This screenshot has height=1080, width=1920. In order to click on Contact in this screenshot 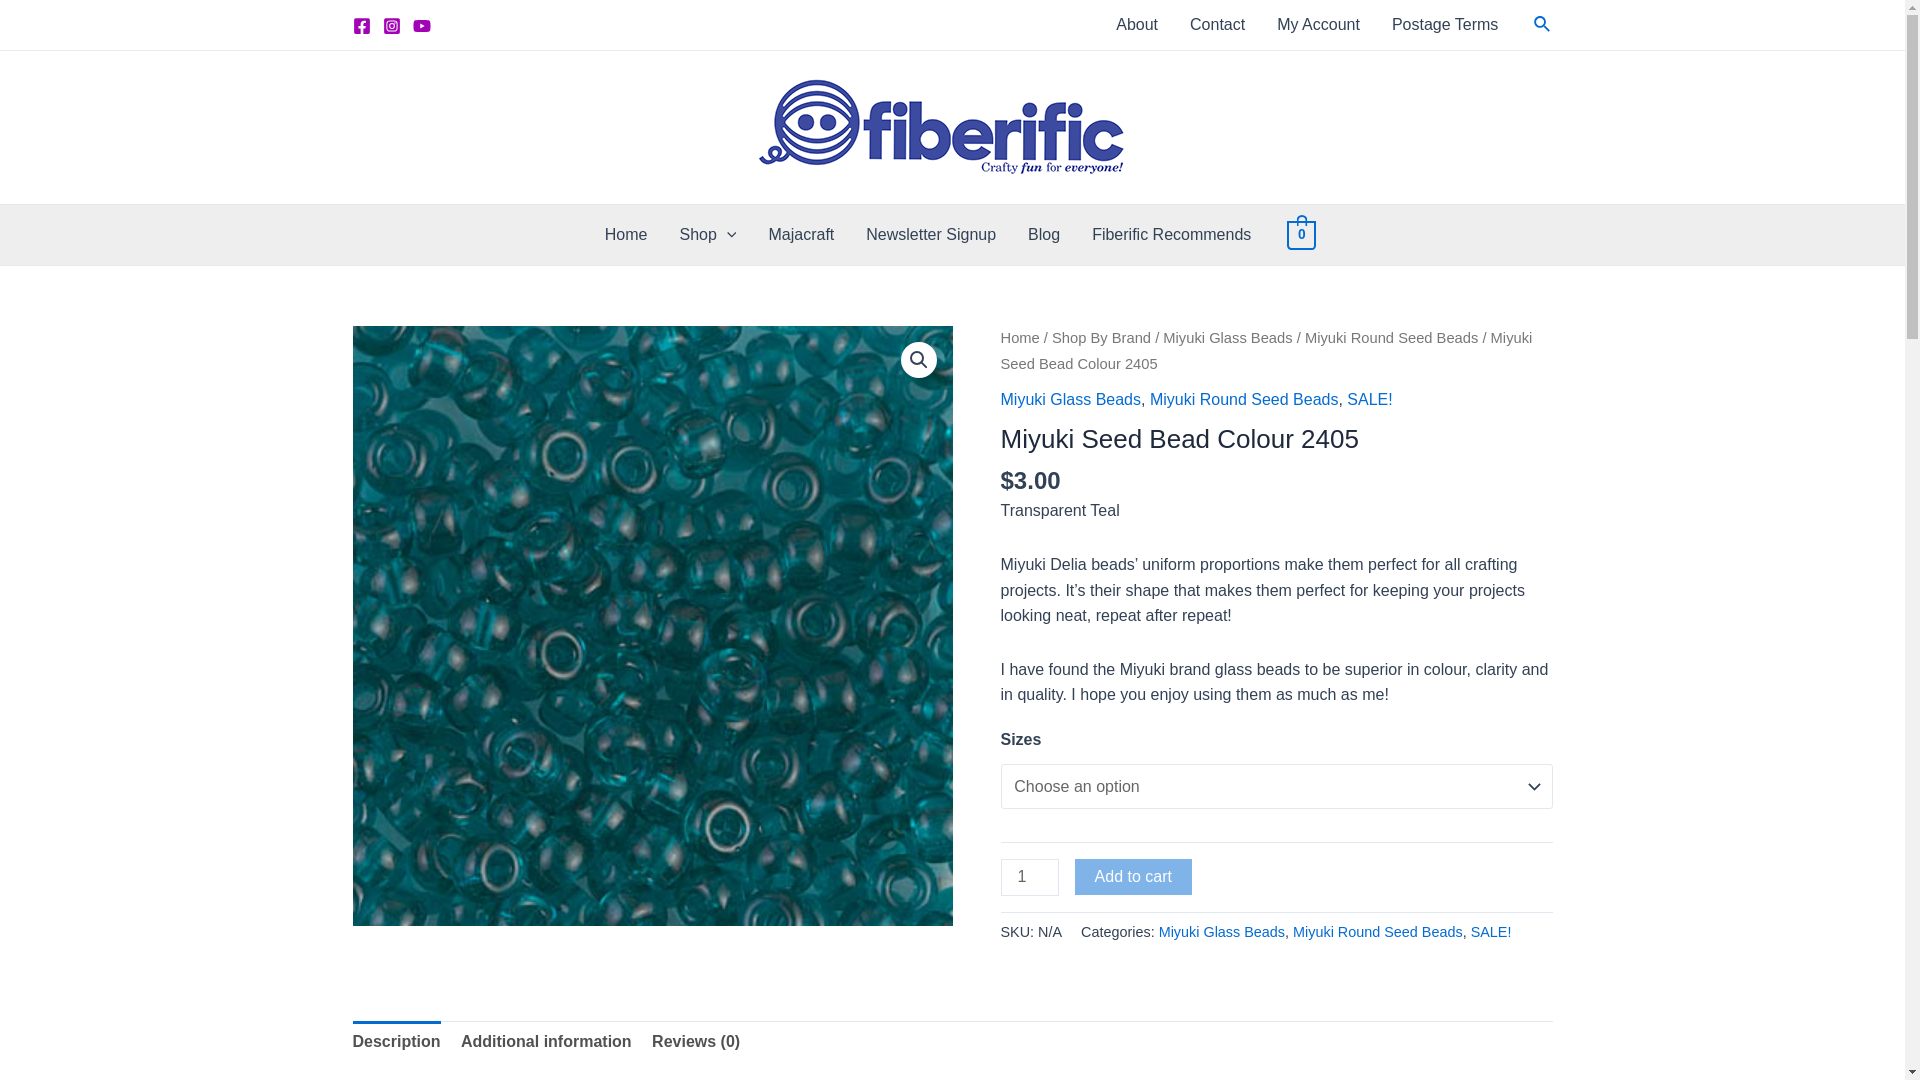, I will do `click(1218, 25)`.